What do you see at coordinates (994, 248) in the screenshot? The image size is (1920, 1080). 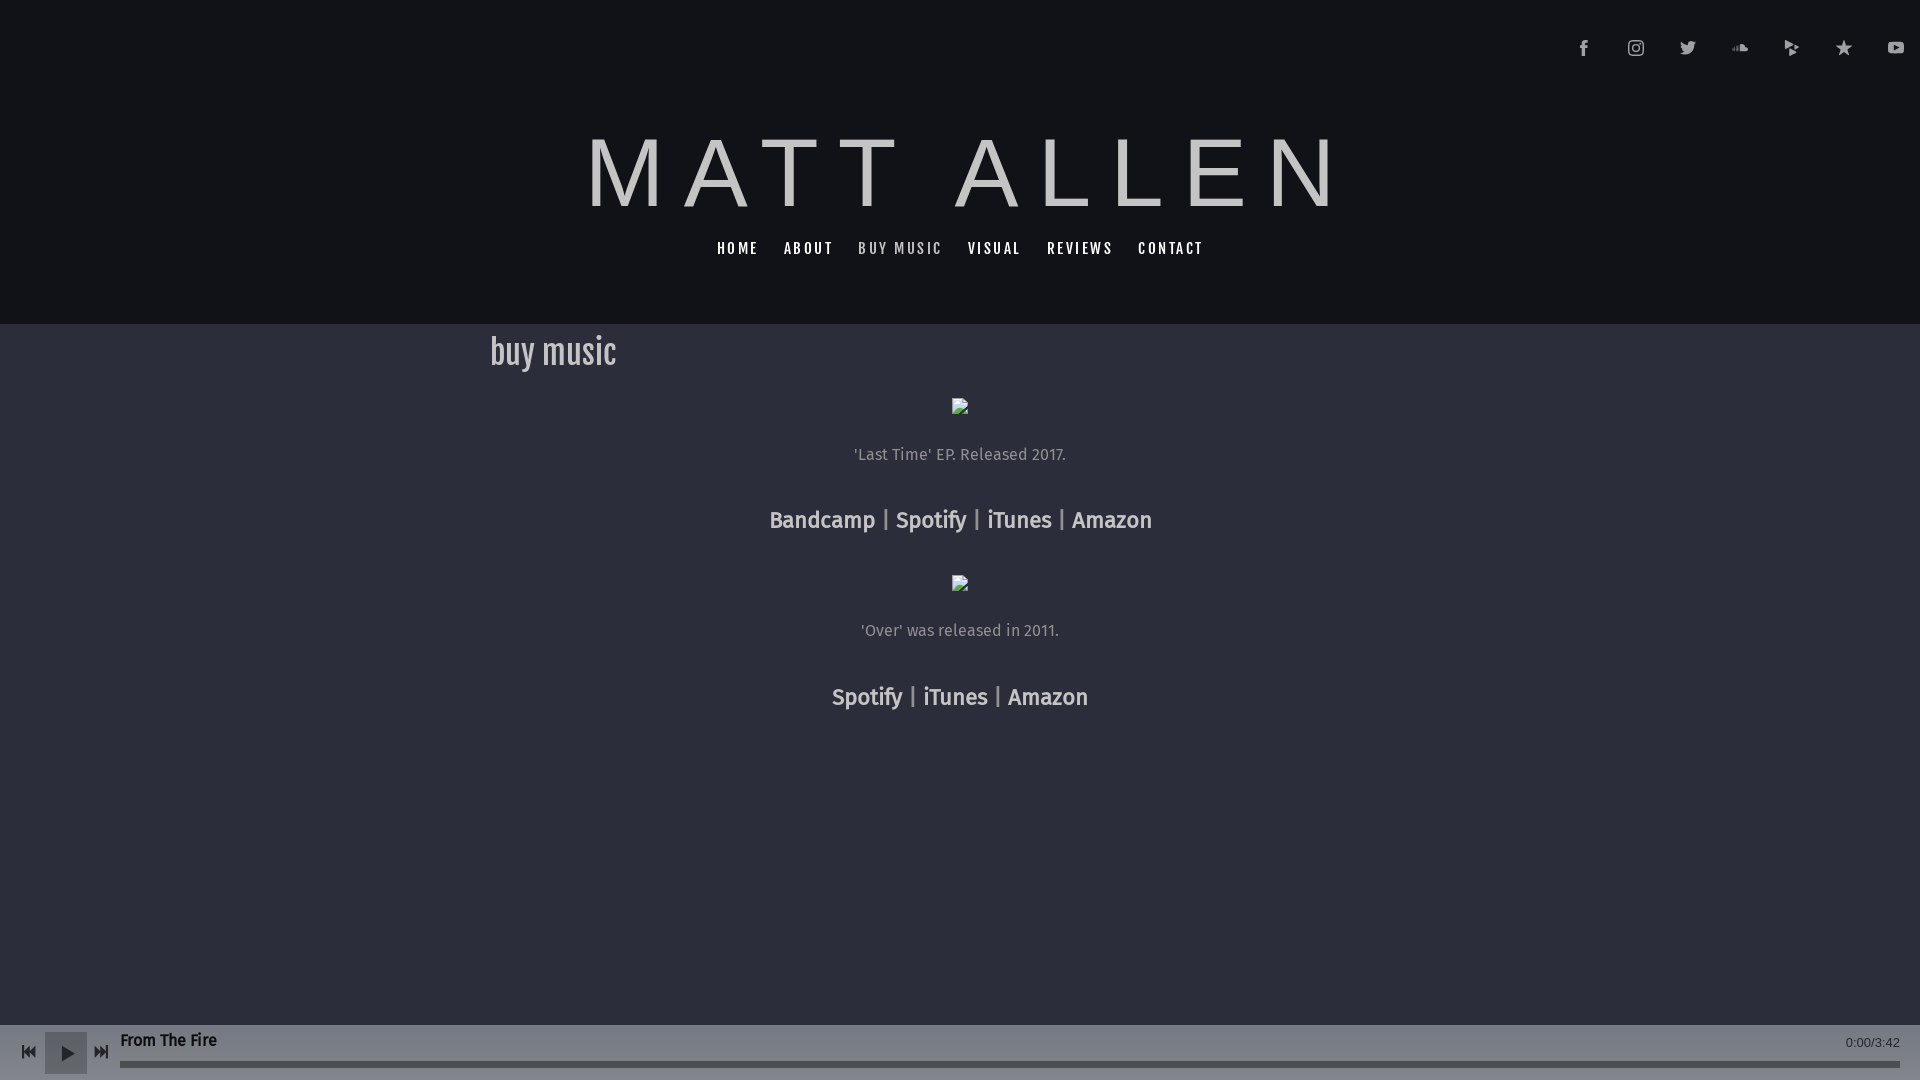 I see `VISUAL` at bounding box center [994, 248].